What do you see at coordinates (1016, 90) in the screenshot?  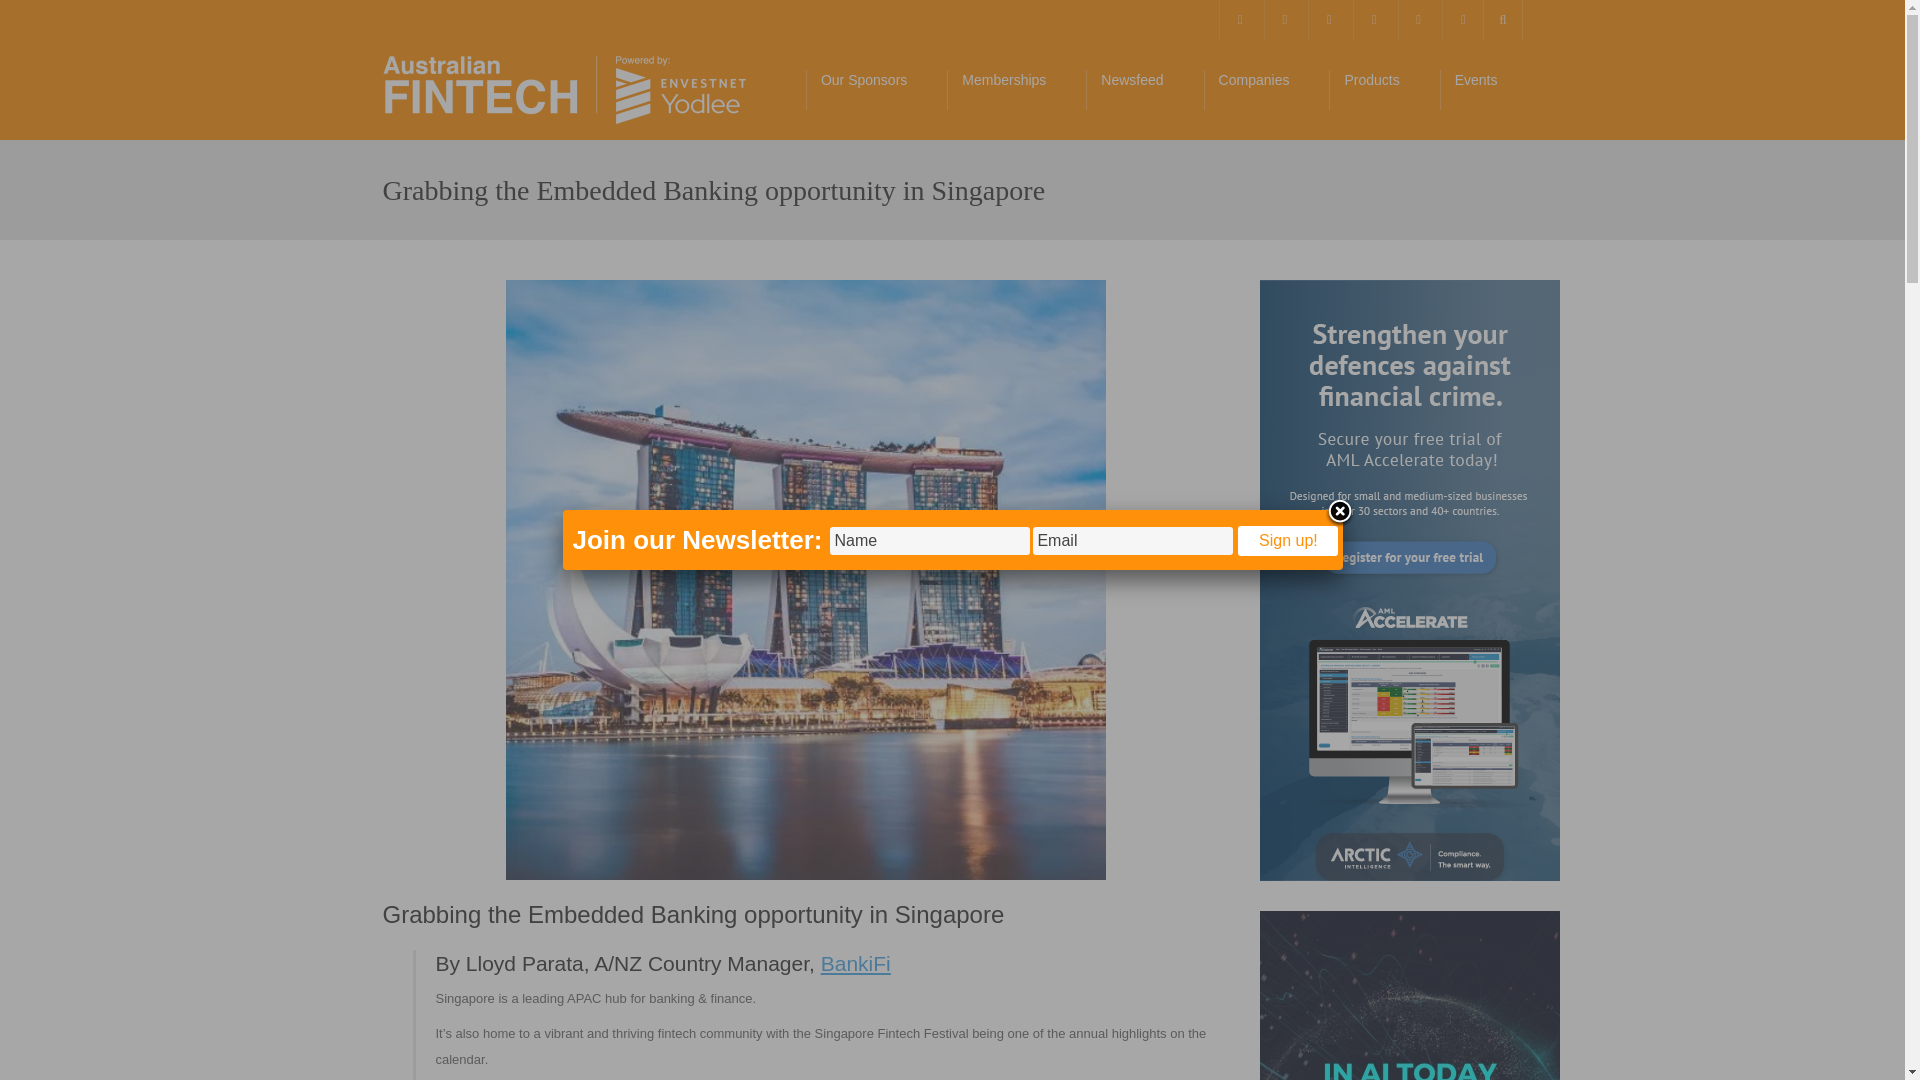 I see `Memberships` at bounding box center [1016, 90].